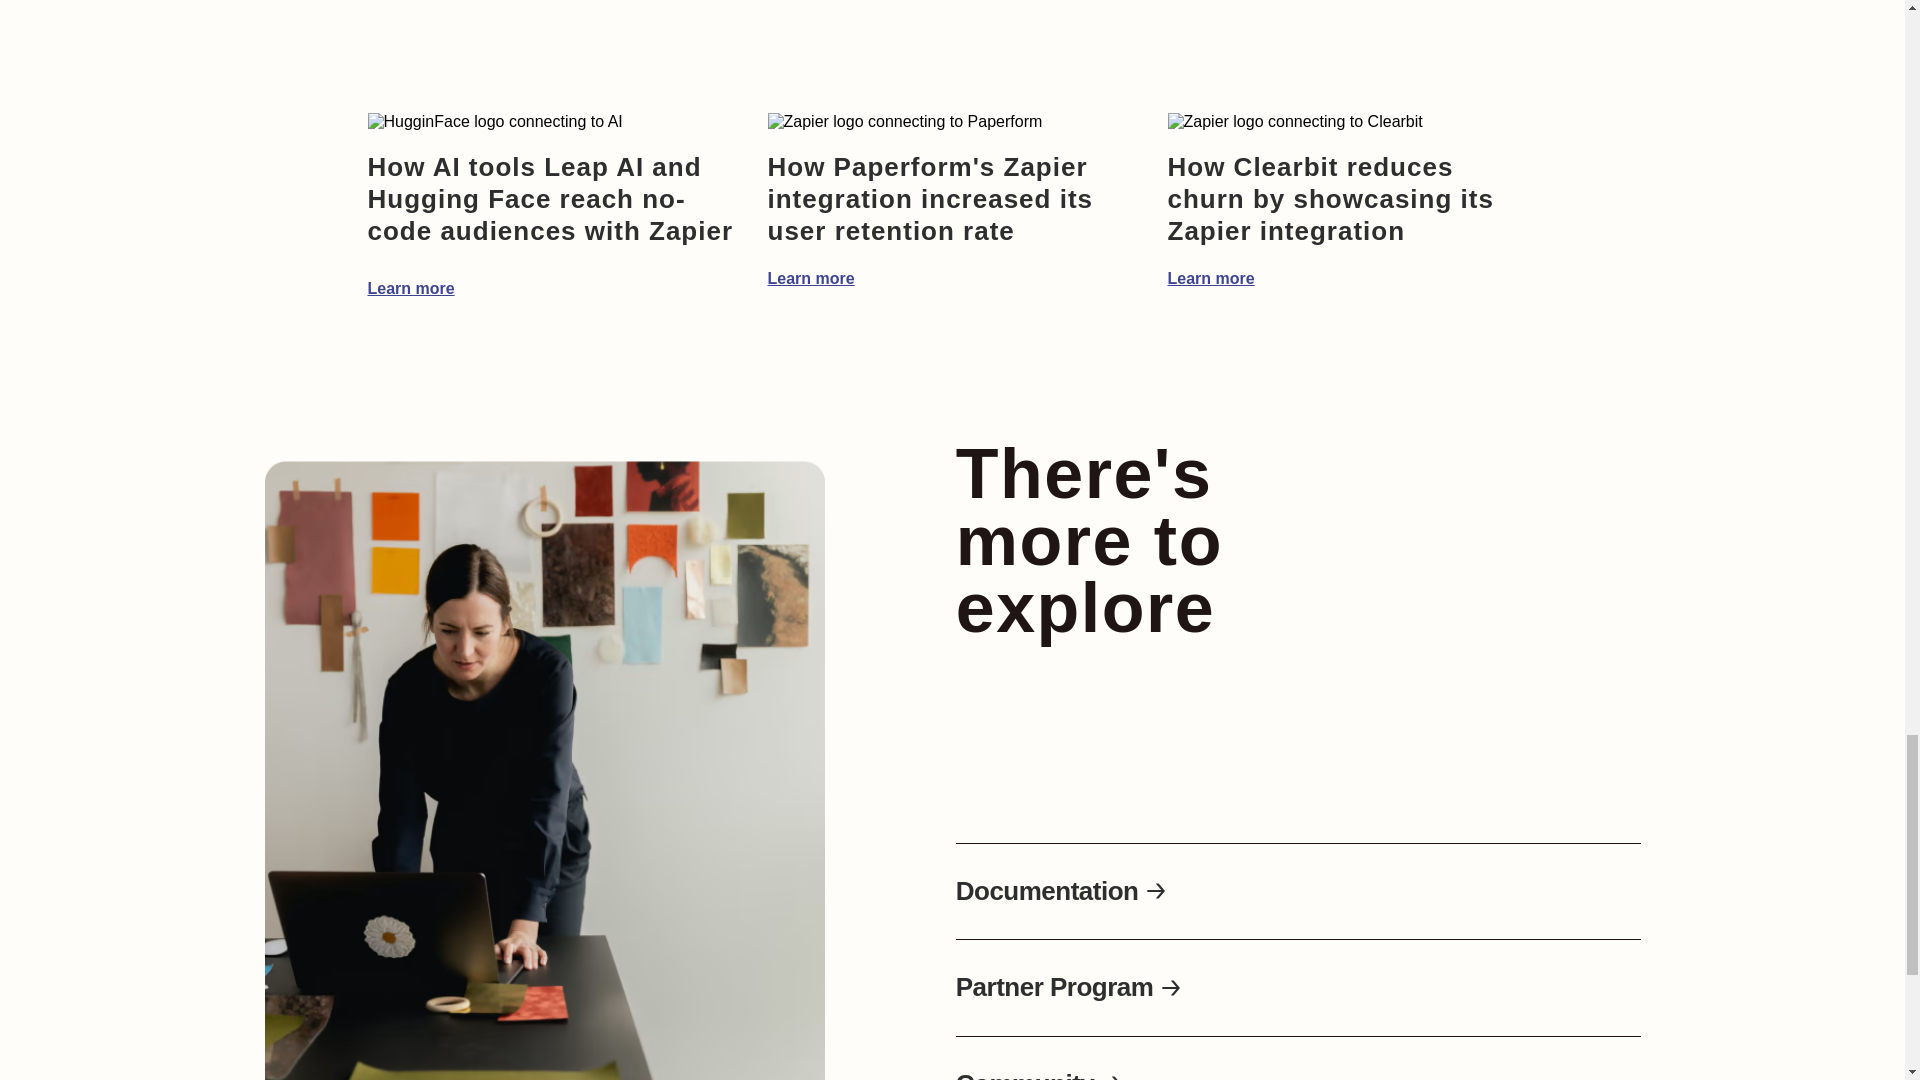 The image size is (1920, 1080). I want to click on Partner Program, so click(1070, 988).